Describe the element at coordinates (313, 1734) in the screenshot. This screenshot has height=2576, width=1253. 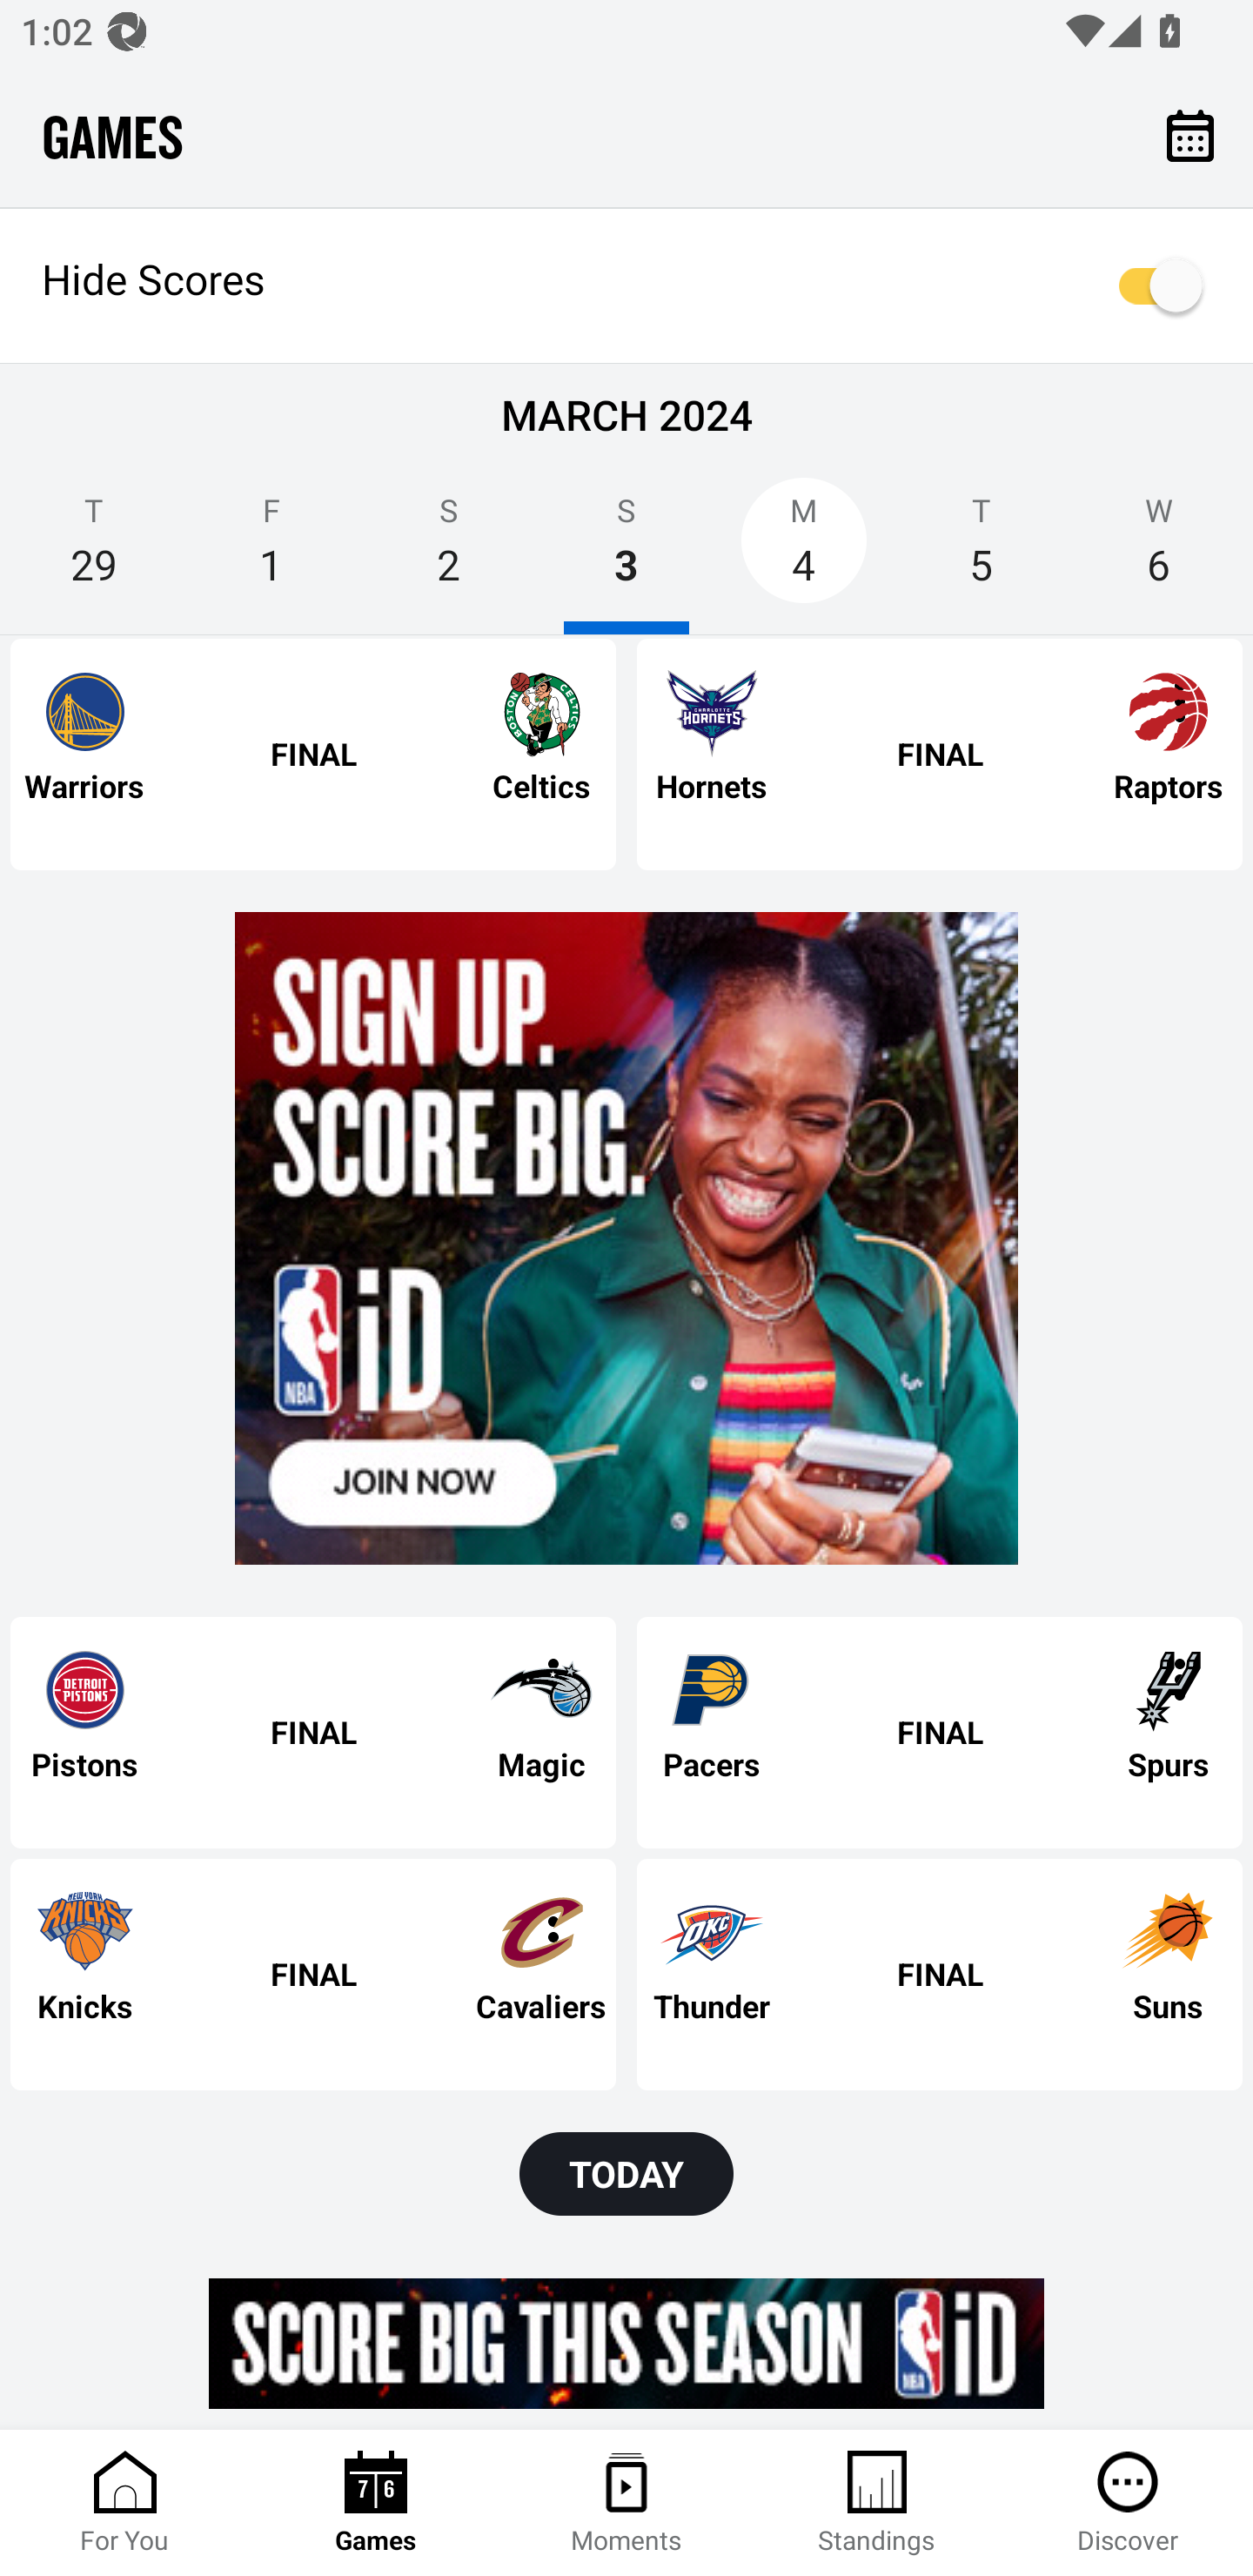
I see `Post Game - Pistons at Magic Pistons FINAL Magic` at that location.